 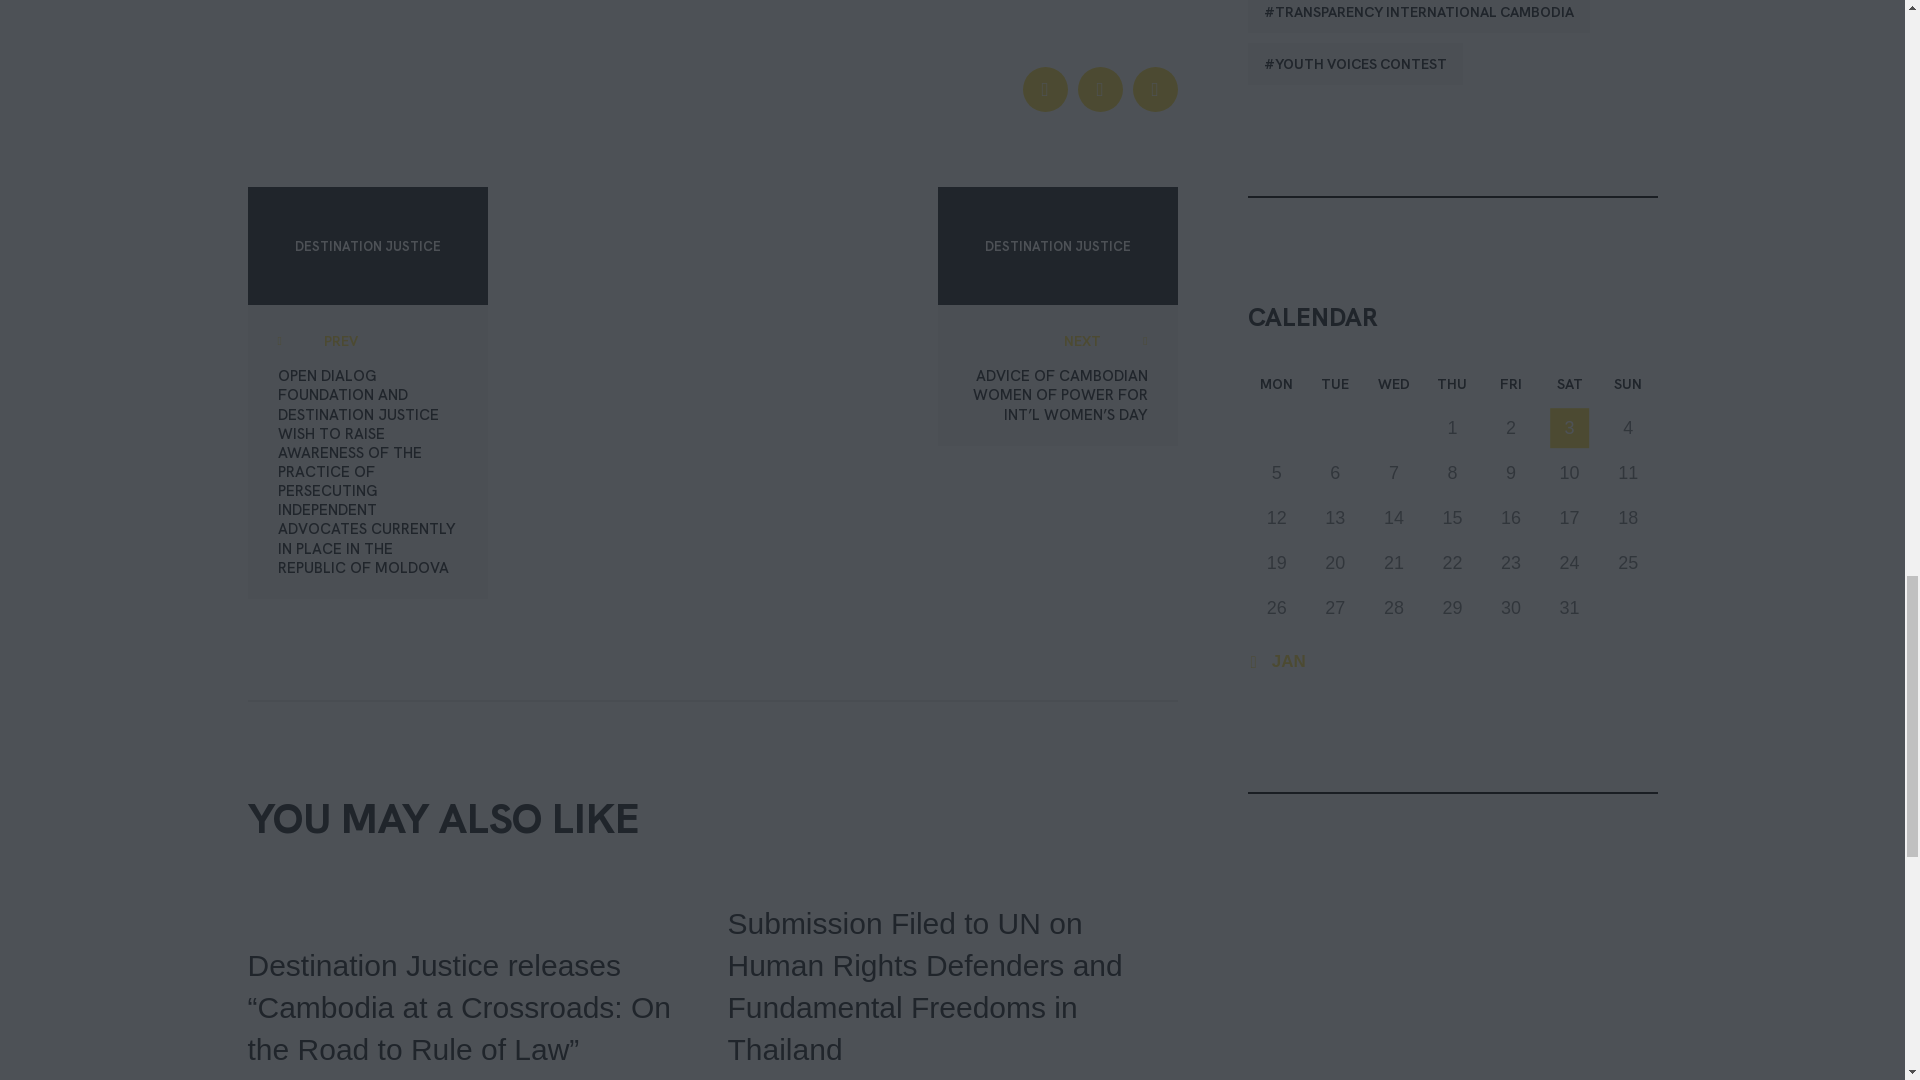 I want to click on Saturday, so click(x=1569, y=388).